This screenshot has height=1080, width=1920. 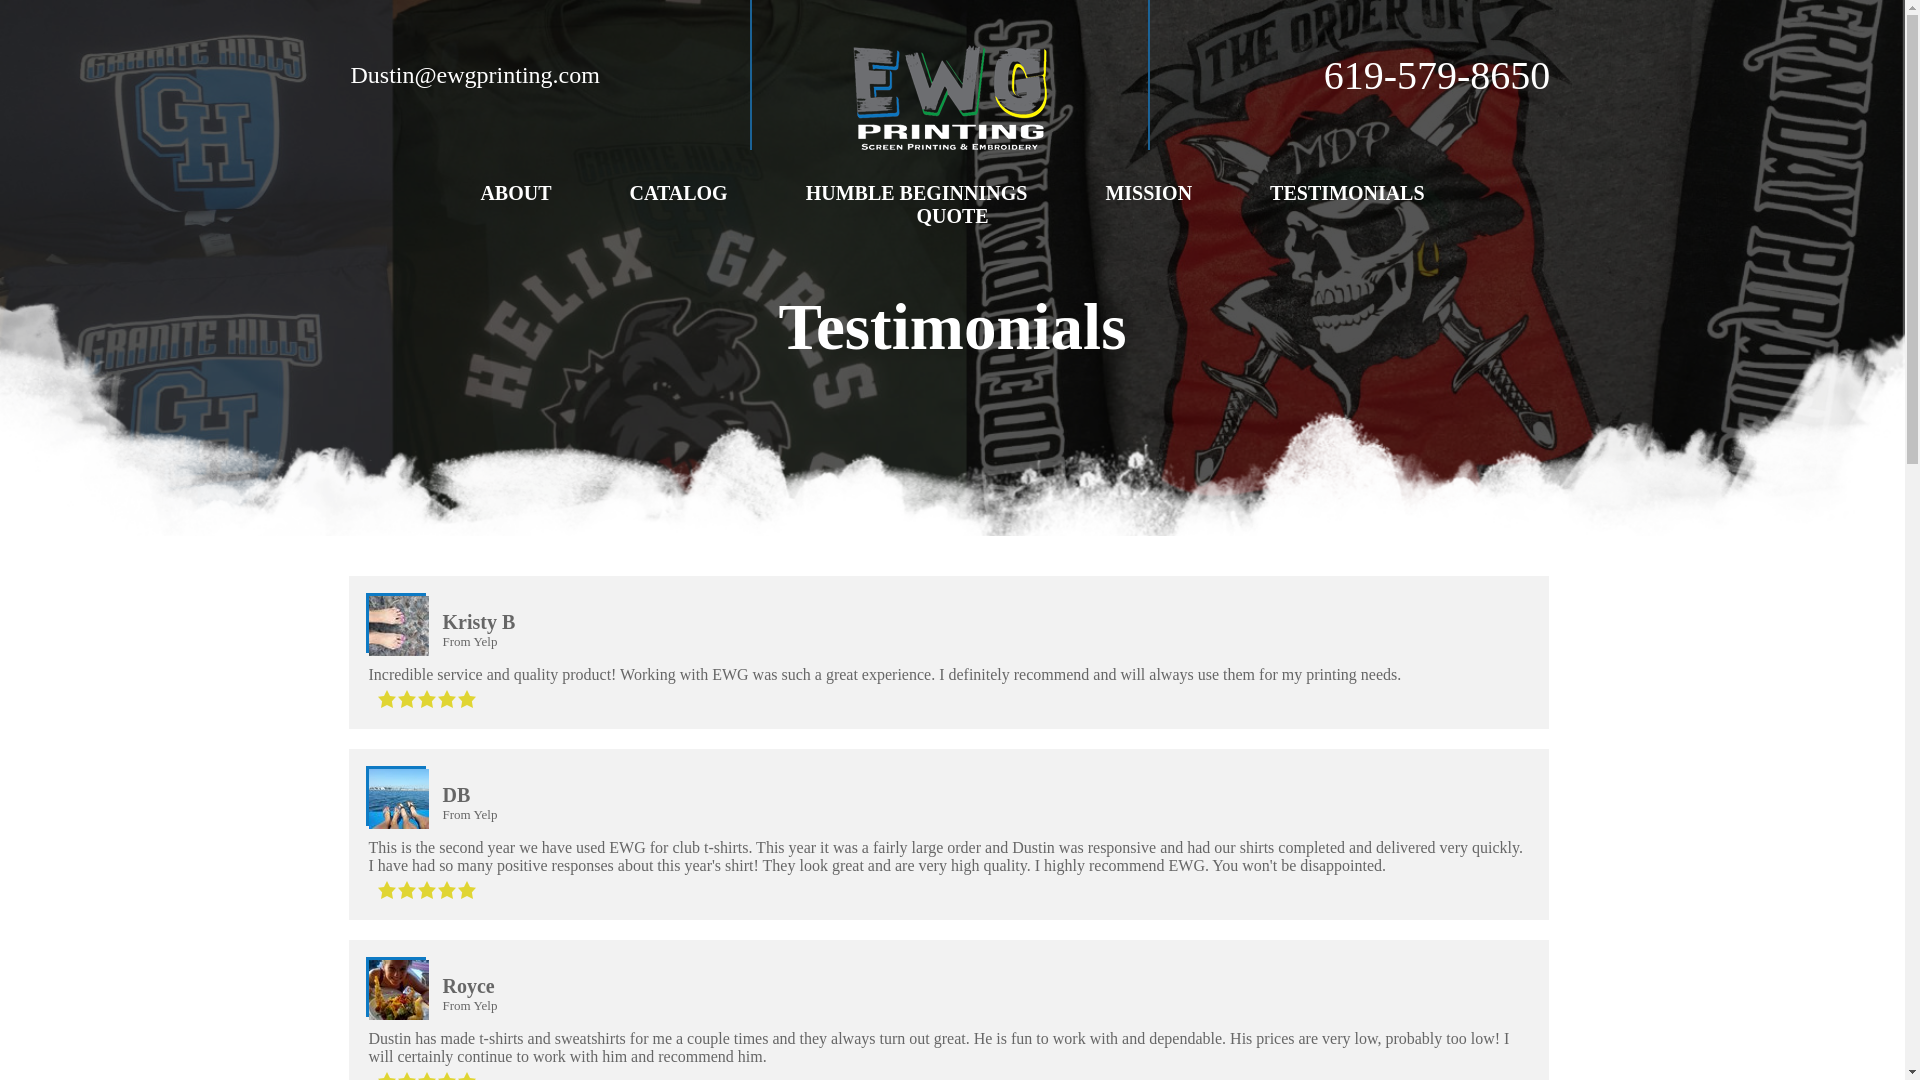 What do you see at coordinates (952, 216) in the screenshot?
I see `QUOTE` at bounding box center [952, 216].